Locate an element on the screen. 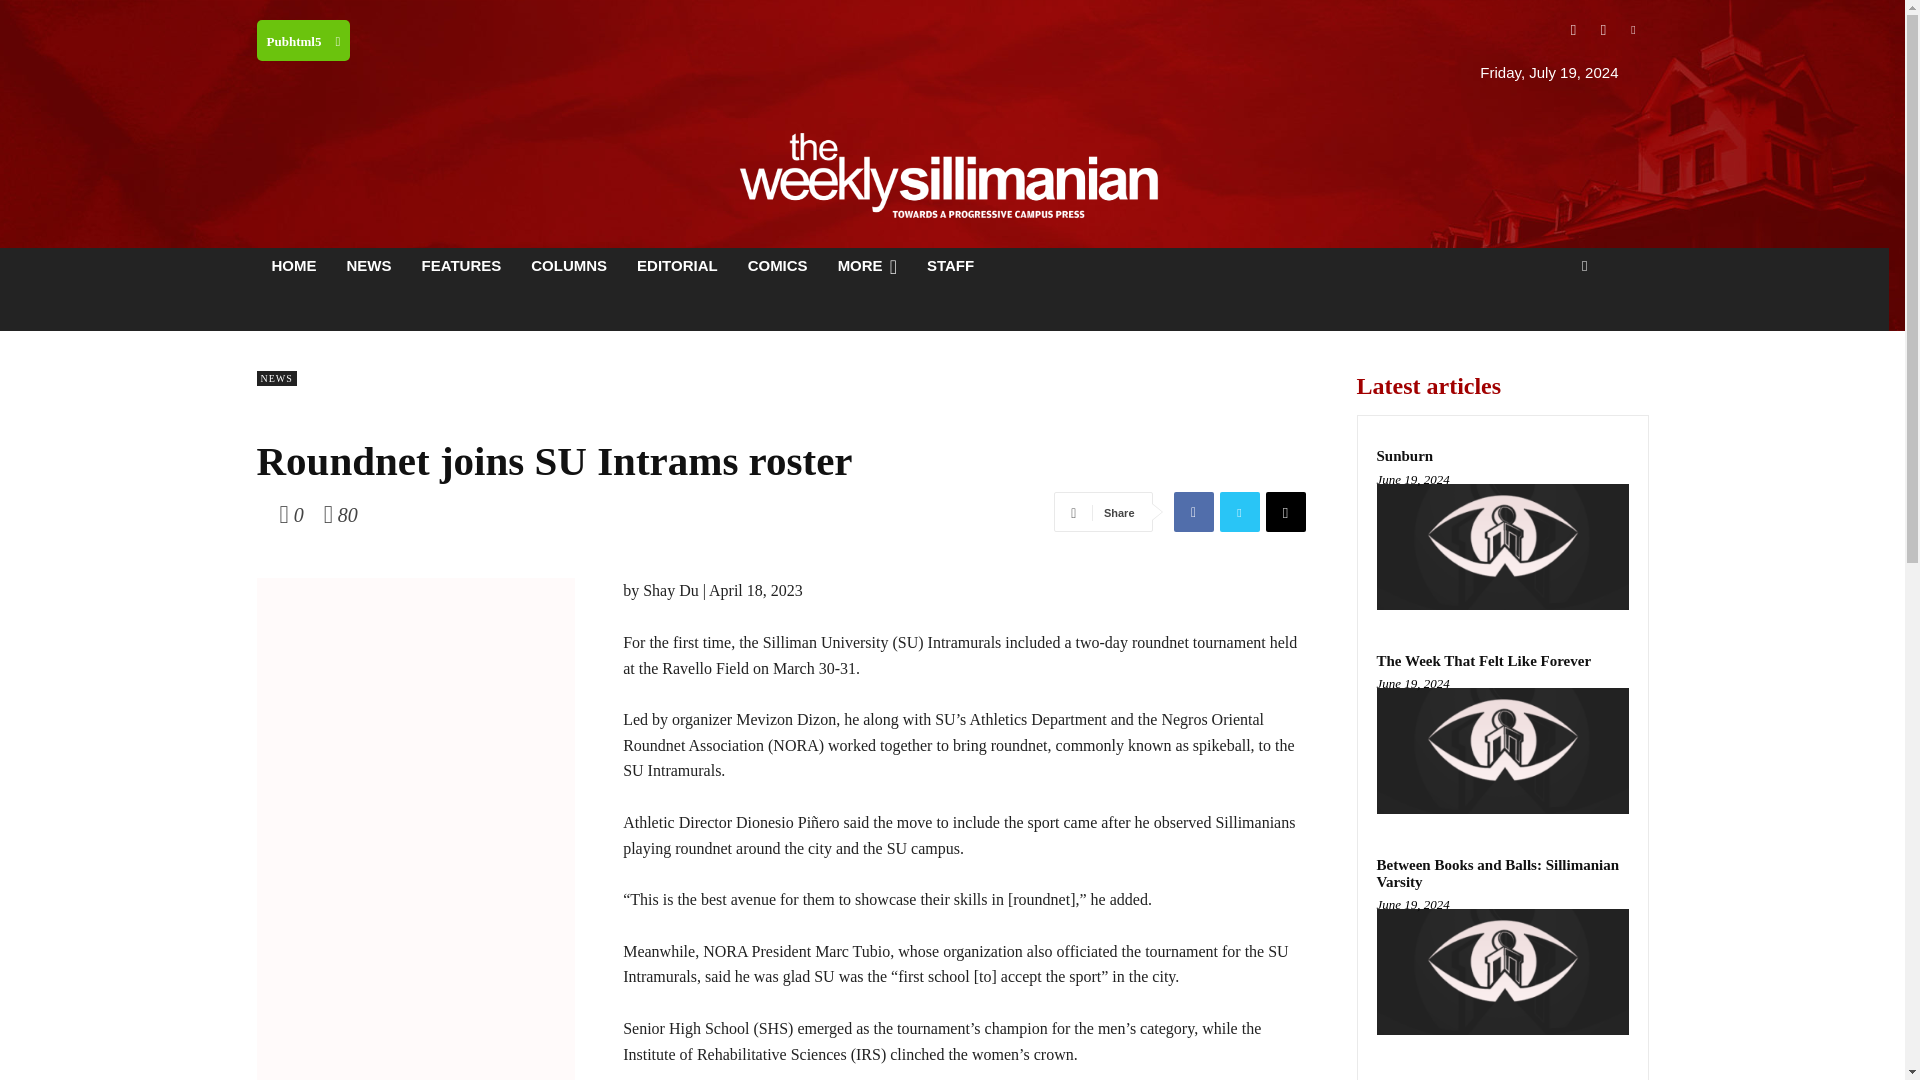 The image size is (1920, 1080). Instagram is located at coordinates (1602, 30).